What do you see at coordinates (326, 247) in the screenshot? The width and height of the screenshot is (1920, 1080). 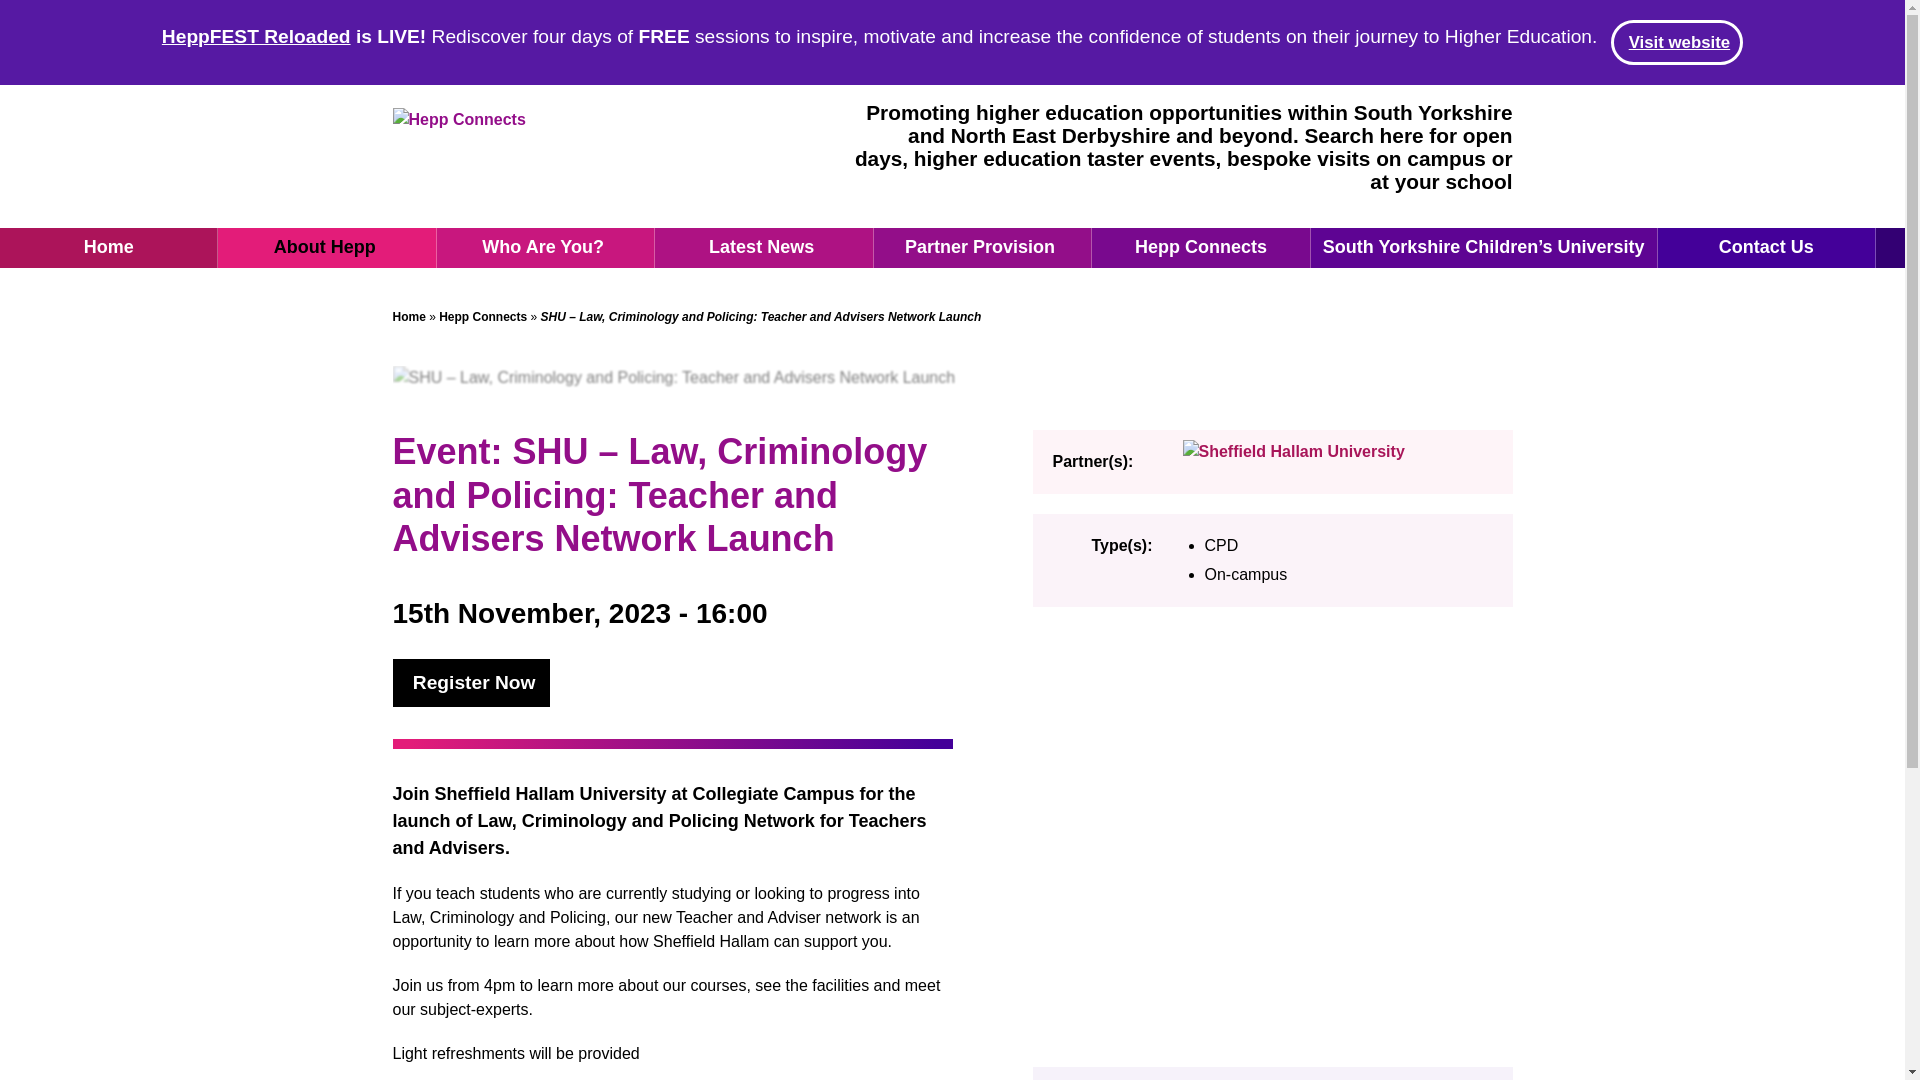 I see `About Hepp ` at bounding box center [326, 247].